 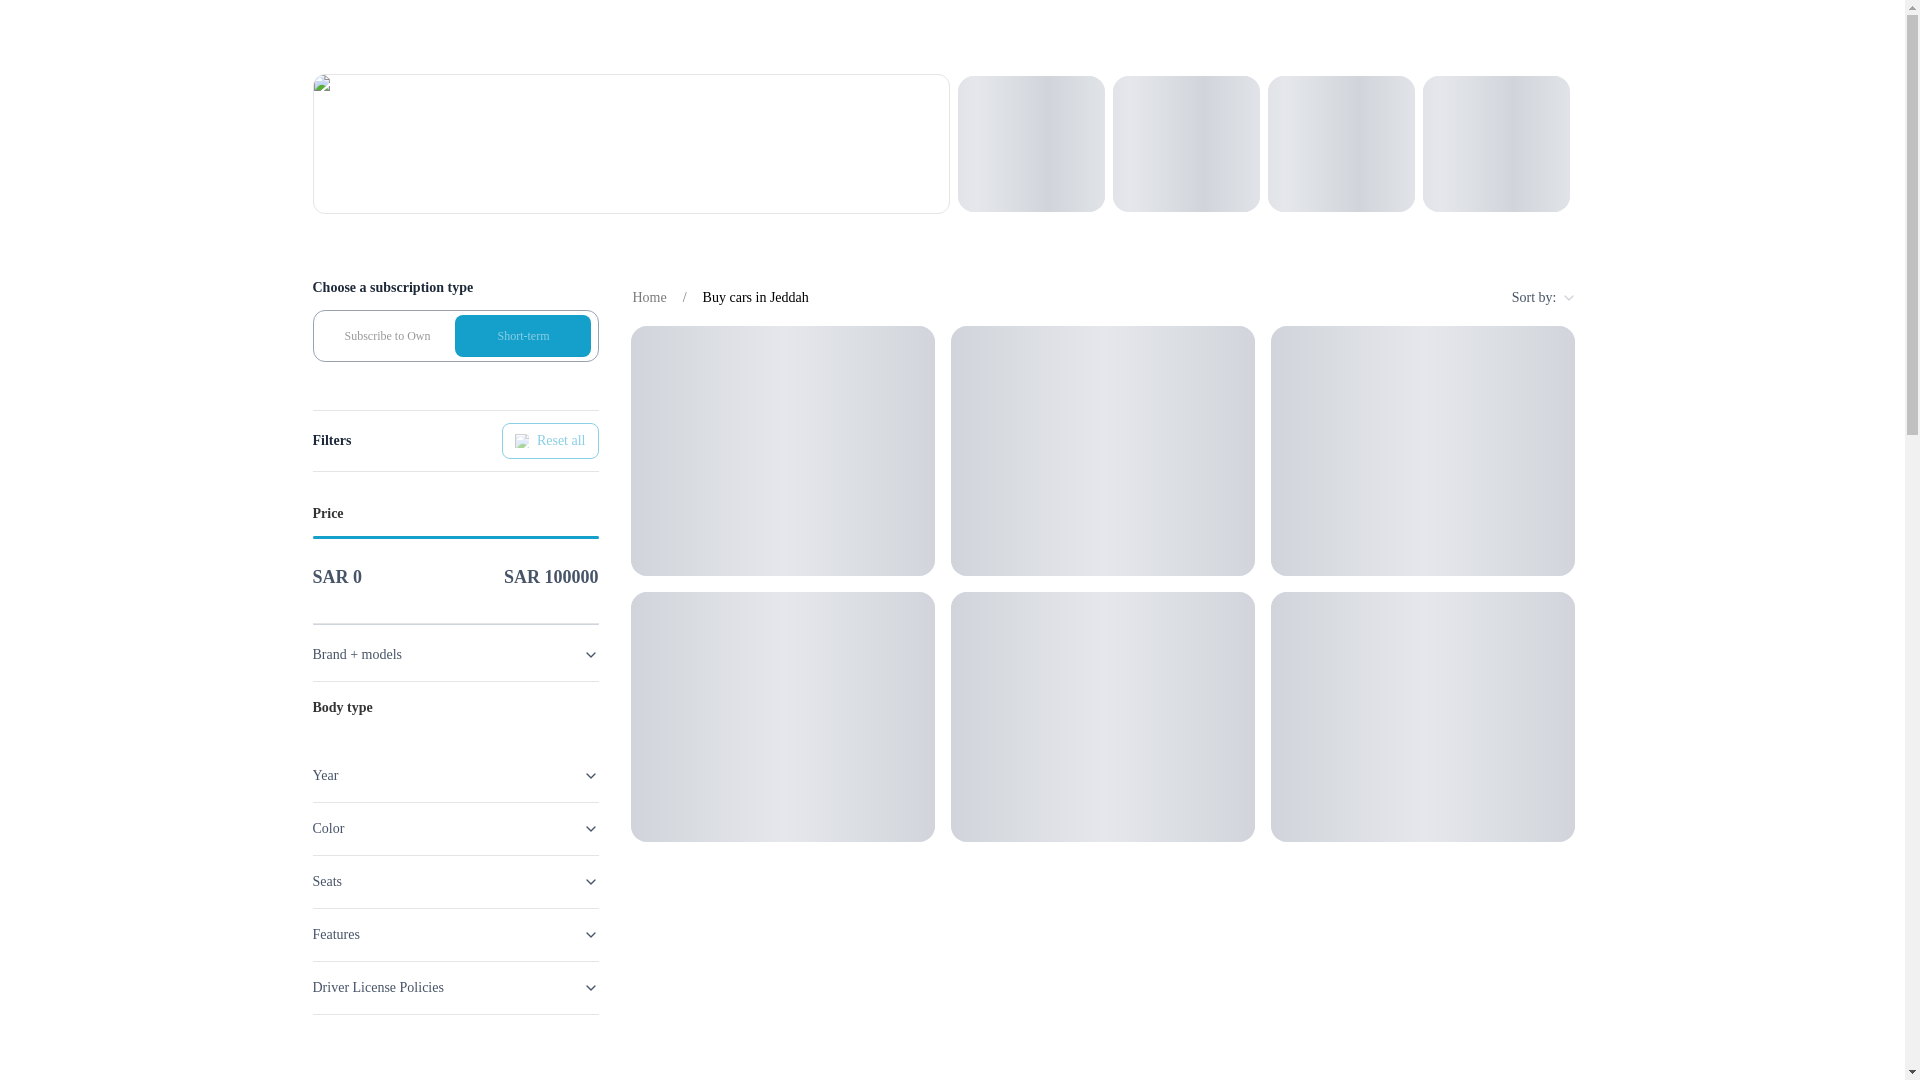 I want to click on Buy cars in Jeddah, so click(x=755, y=298).